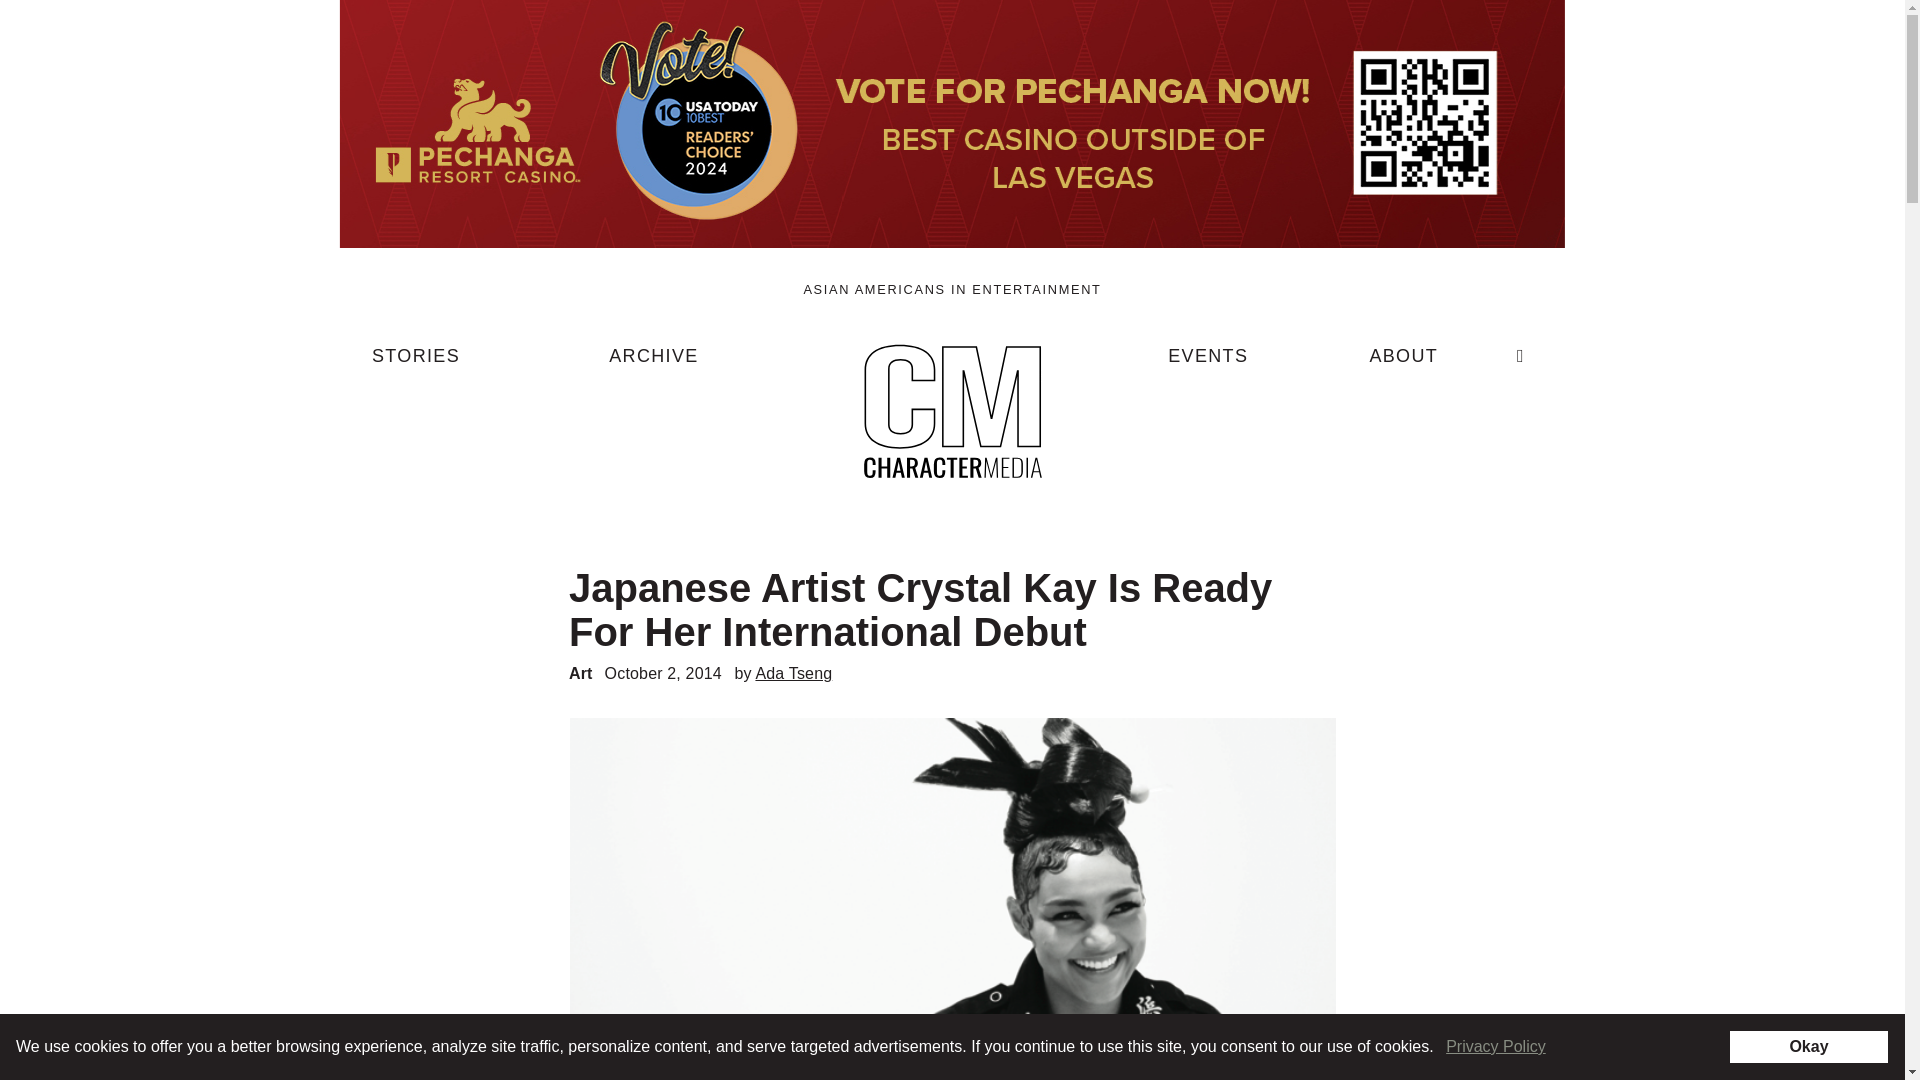 This screenshot has width=1920, height=1080. Describe the element at coordinates (580, 673) in the screenshot. I see `Art` at that location.